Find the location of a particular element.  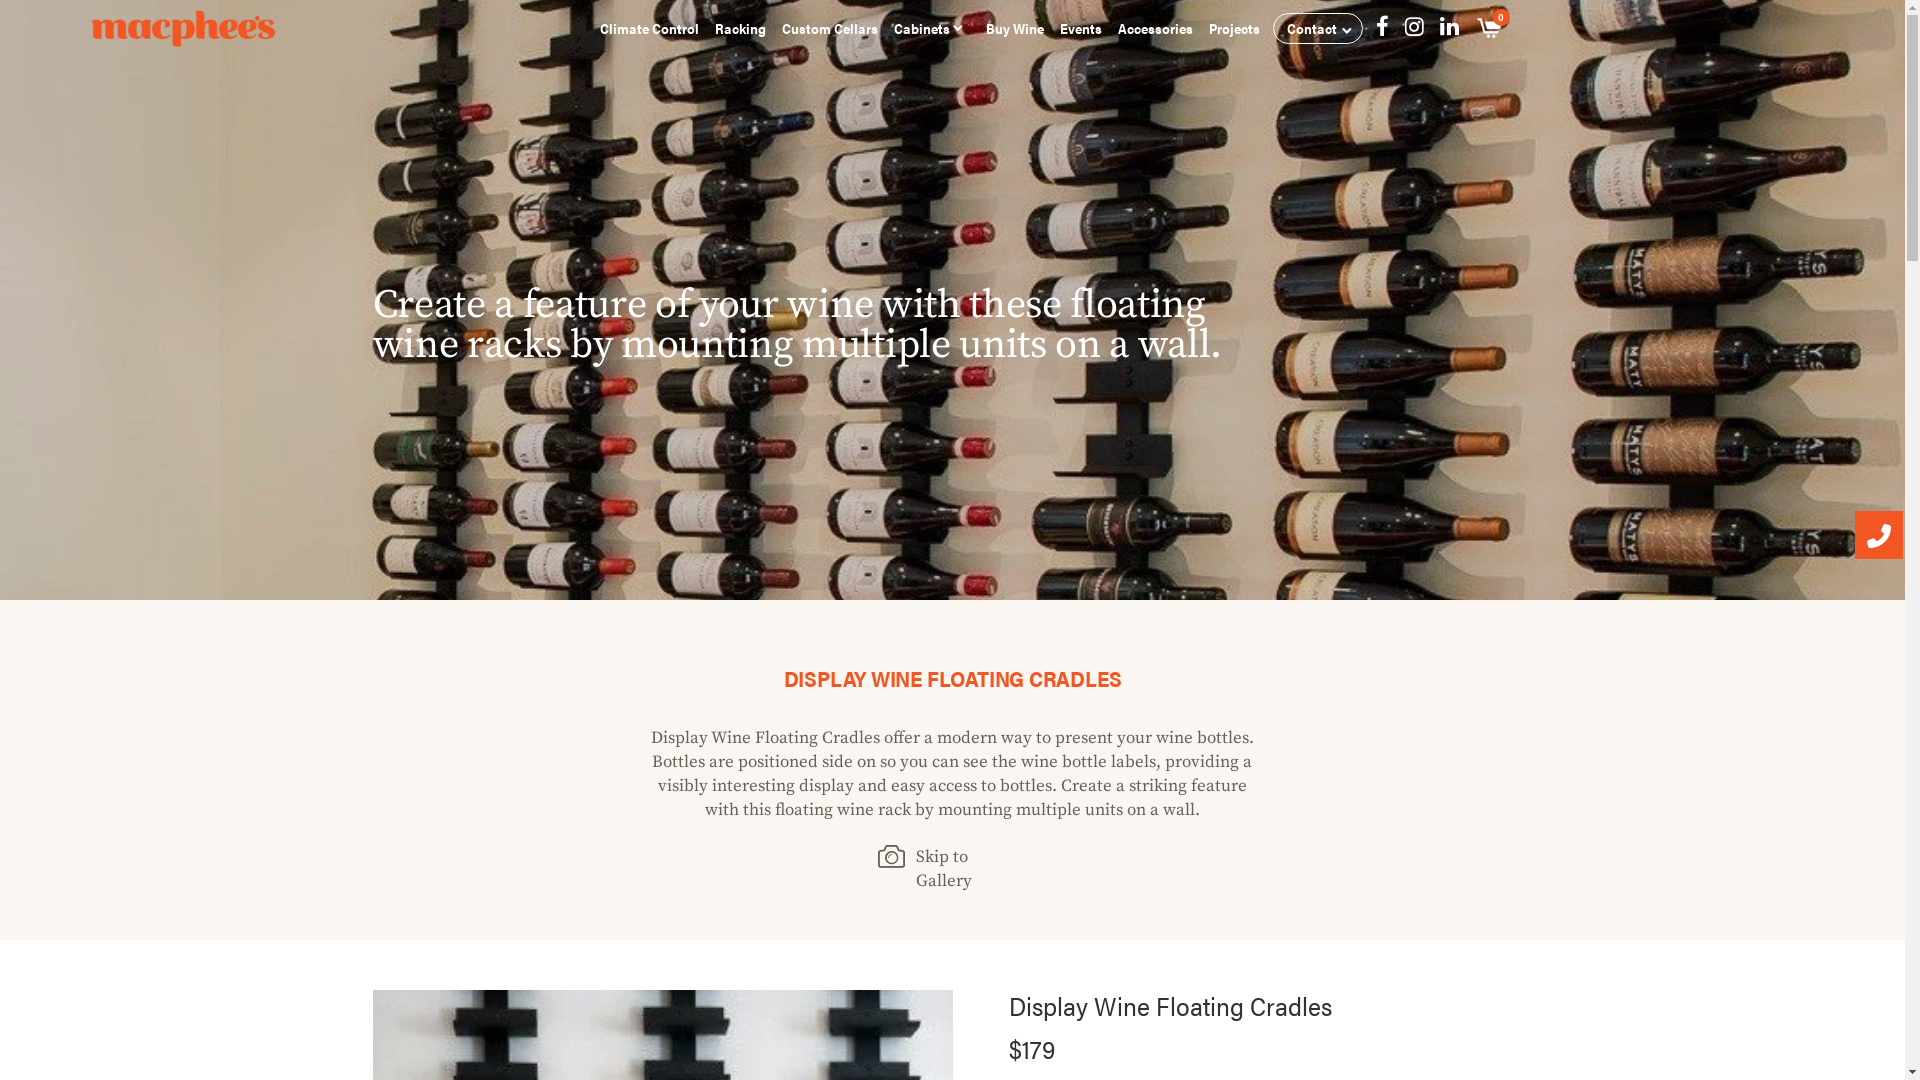

Events is located at coordinates (1081, 28).